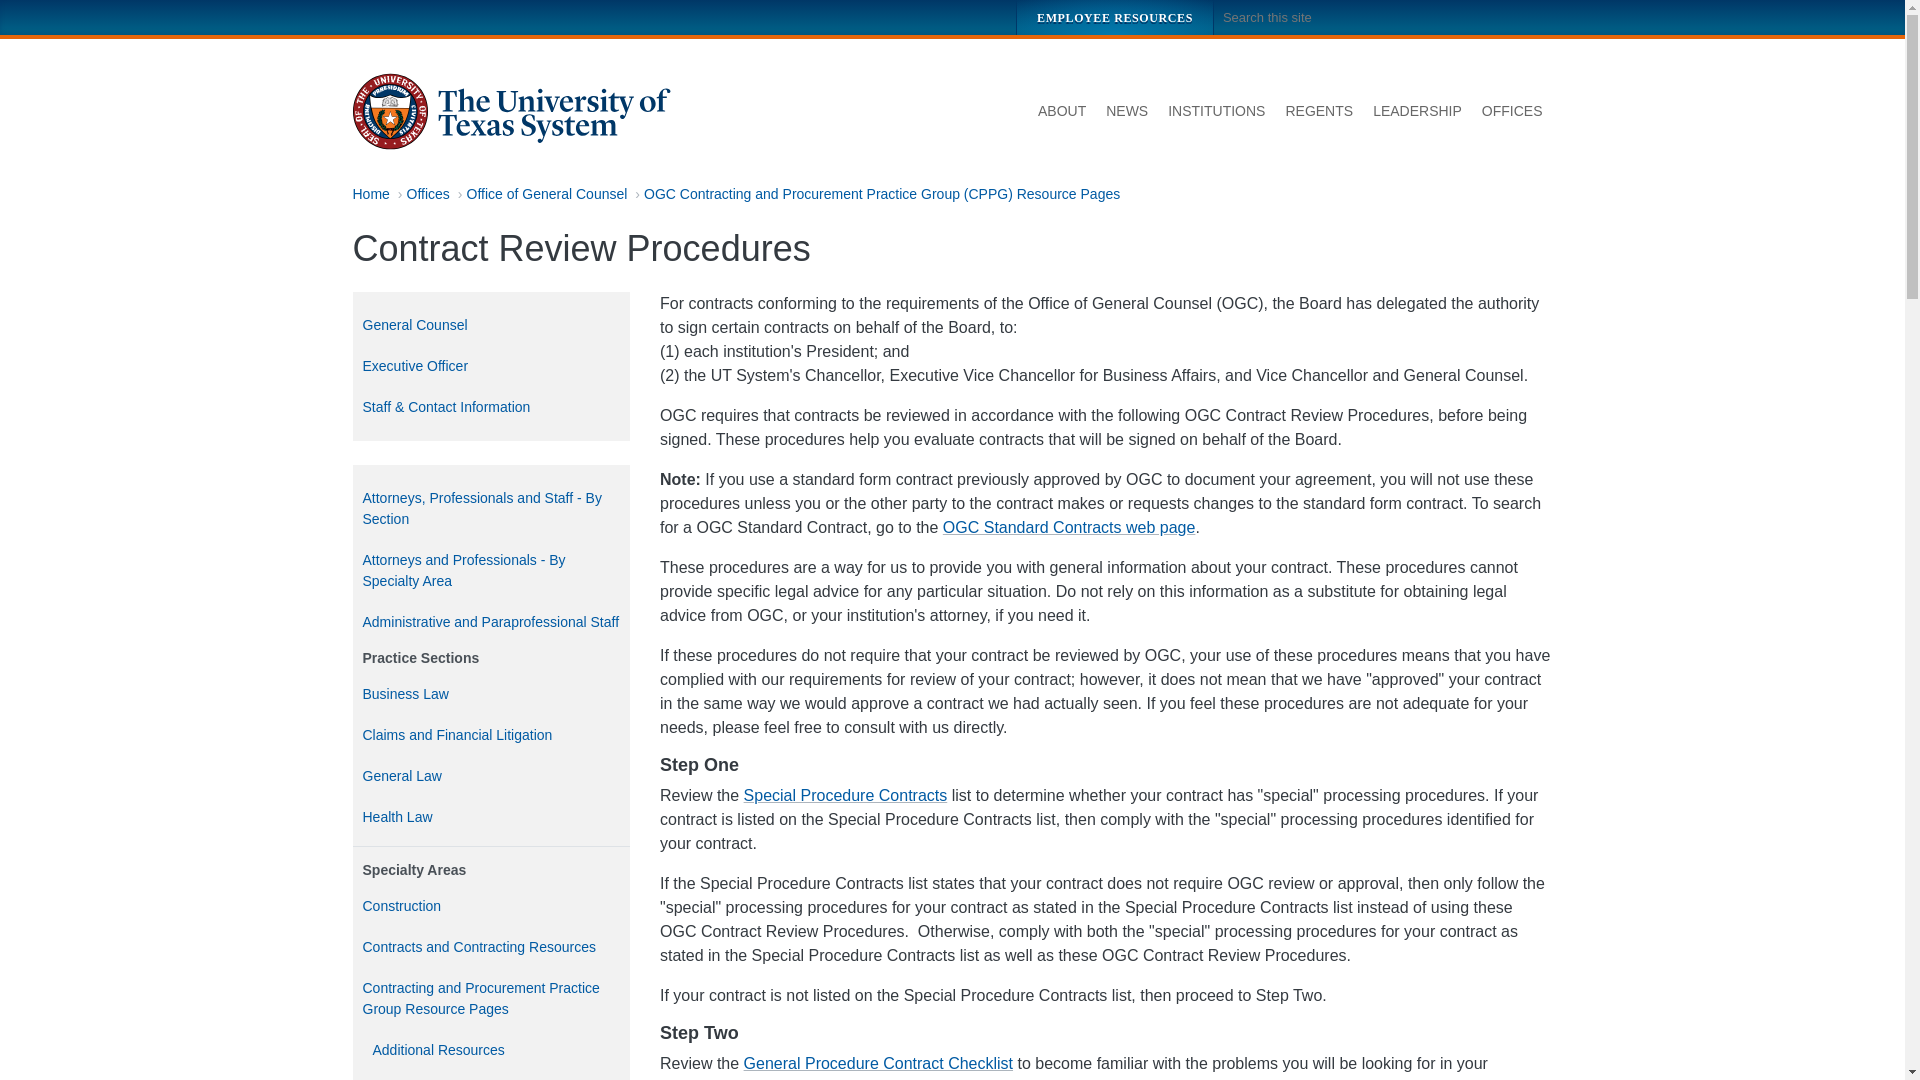  I want to click on The University of Texas System, so click(512, 112).